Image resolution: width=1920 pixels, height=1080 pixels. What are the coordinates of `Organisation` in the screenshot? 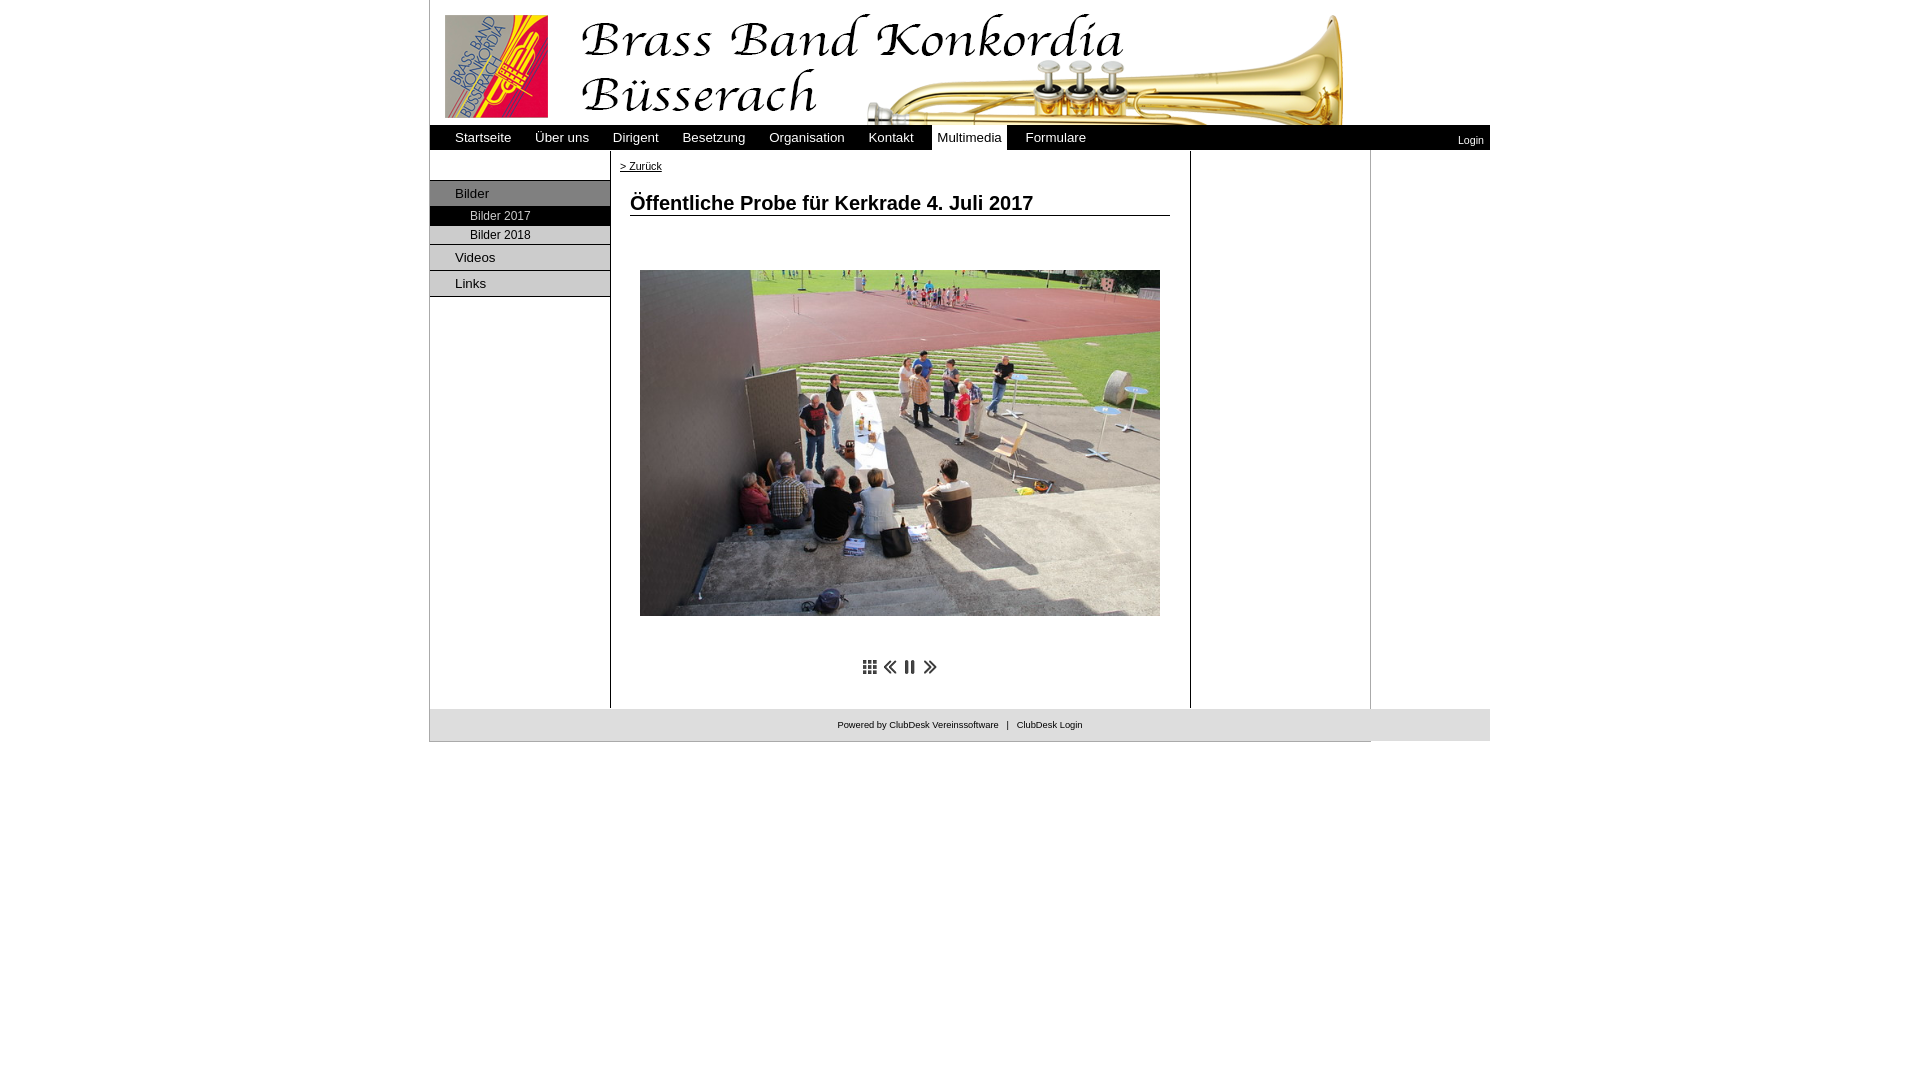 It's located at (807, 138).